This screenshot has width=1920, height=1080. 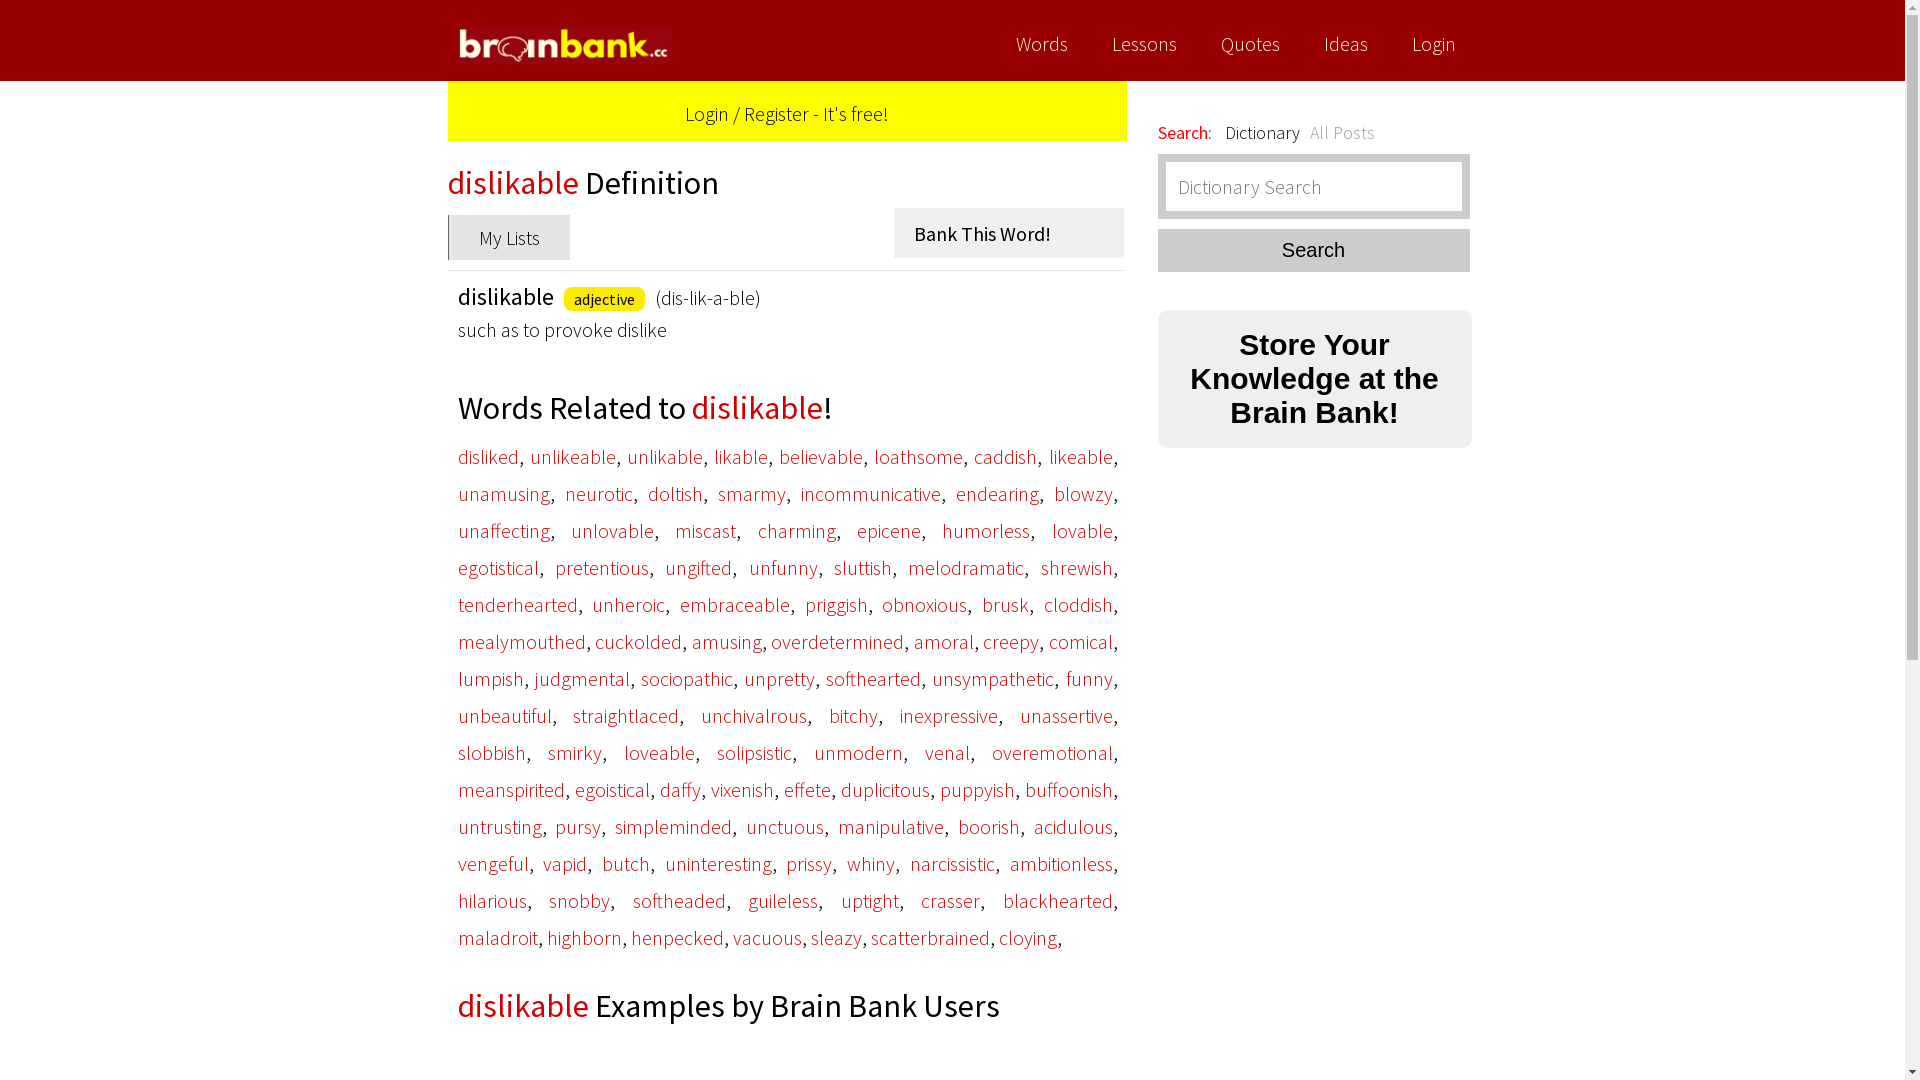 I want to click on unfunny, so click(x=784, y=568).